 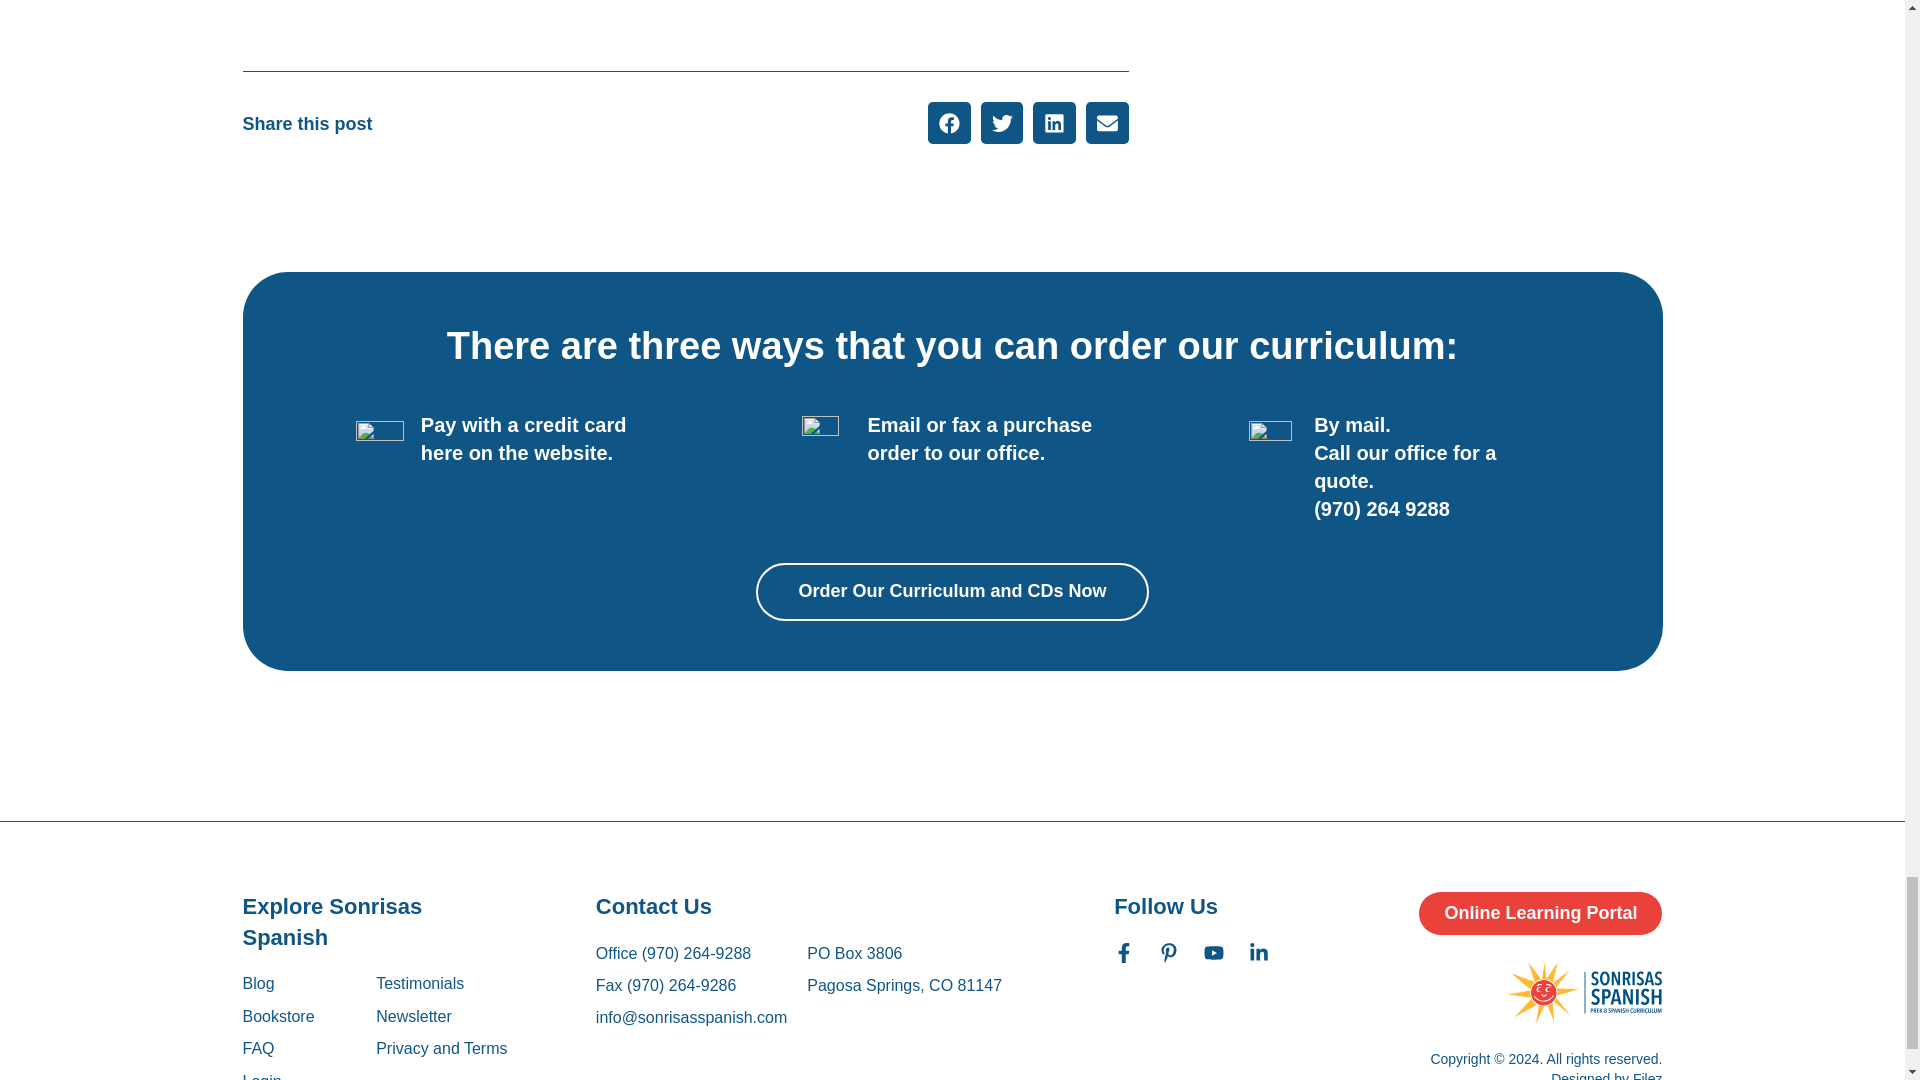 What do you see at coordinates (260, 1075) in the screenshot?
I see `Login` at bounding box center [260, 1075].